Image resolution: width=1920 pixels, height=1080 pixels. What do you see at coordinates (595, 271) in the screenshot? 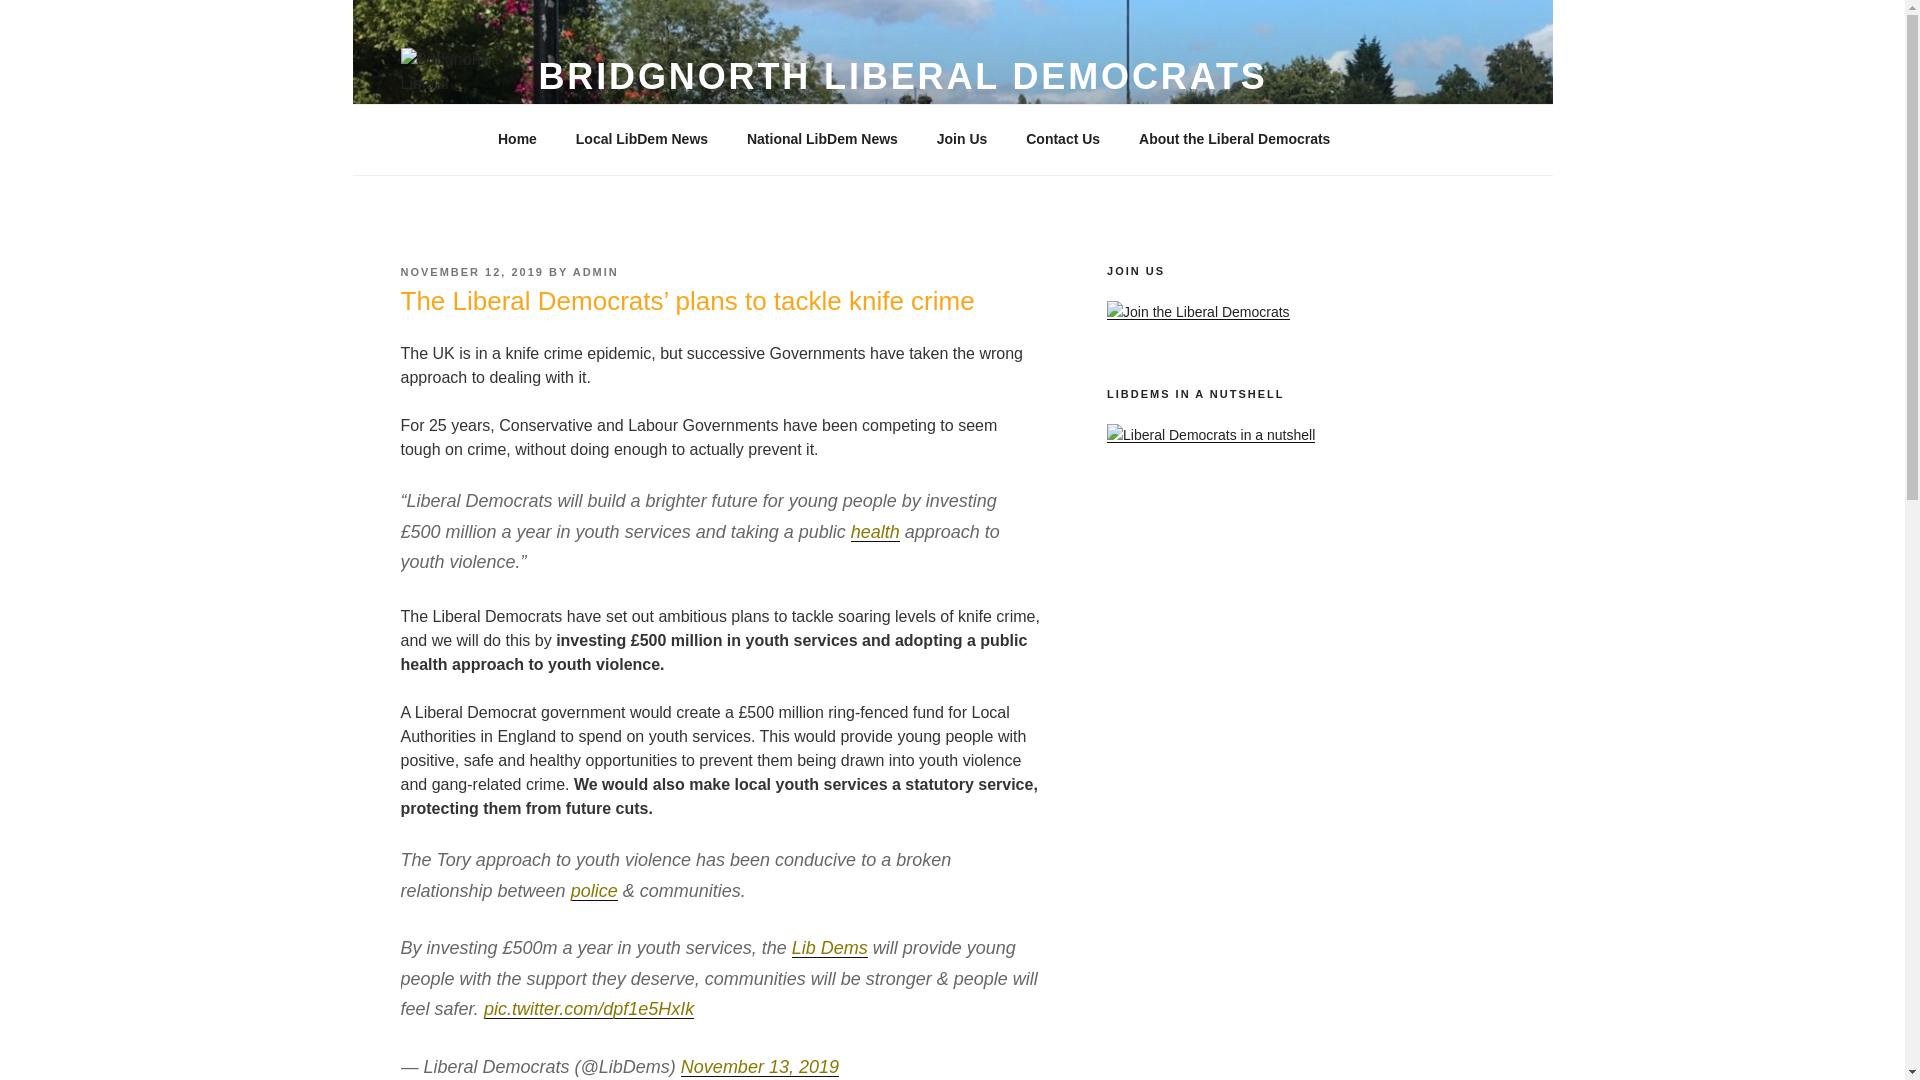
I see `ADMIN` at bounding box center [595, 271].